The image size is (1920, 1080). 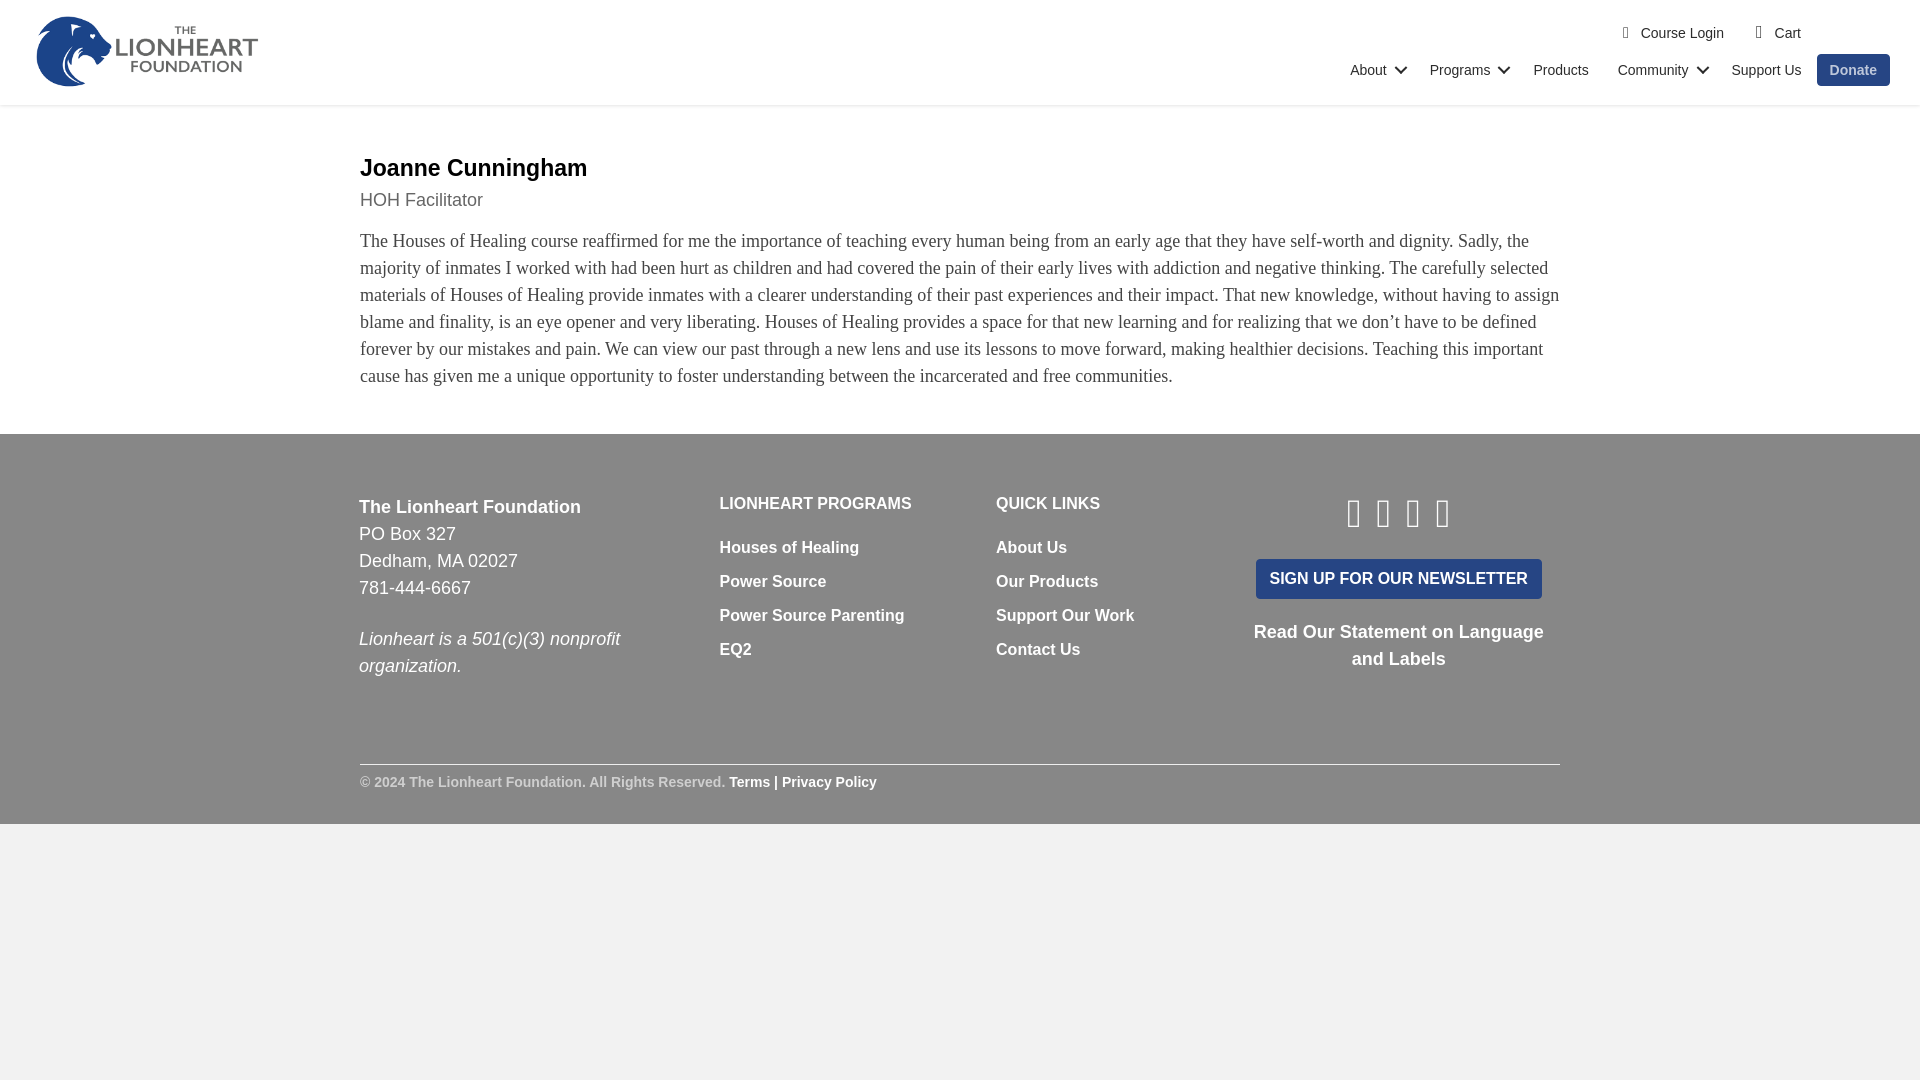 I want to click on Power Source Parenting, so click(x=812, y=615).